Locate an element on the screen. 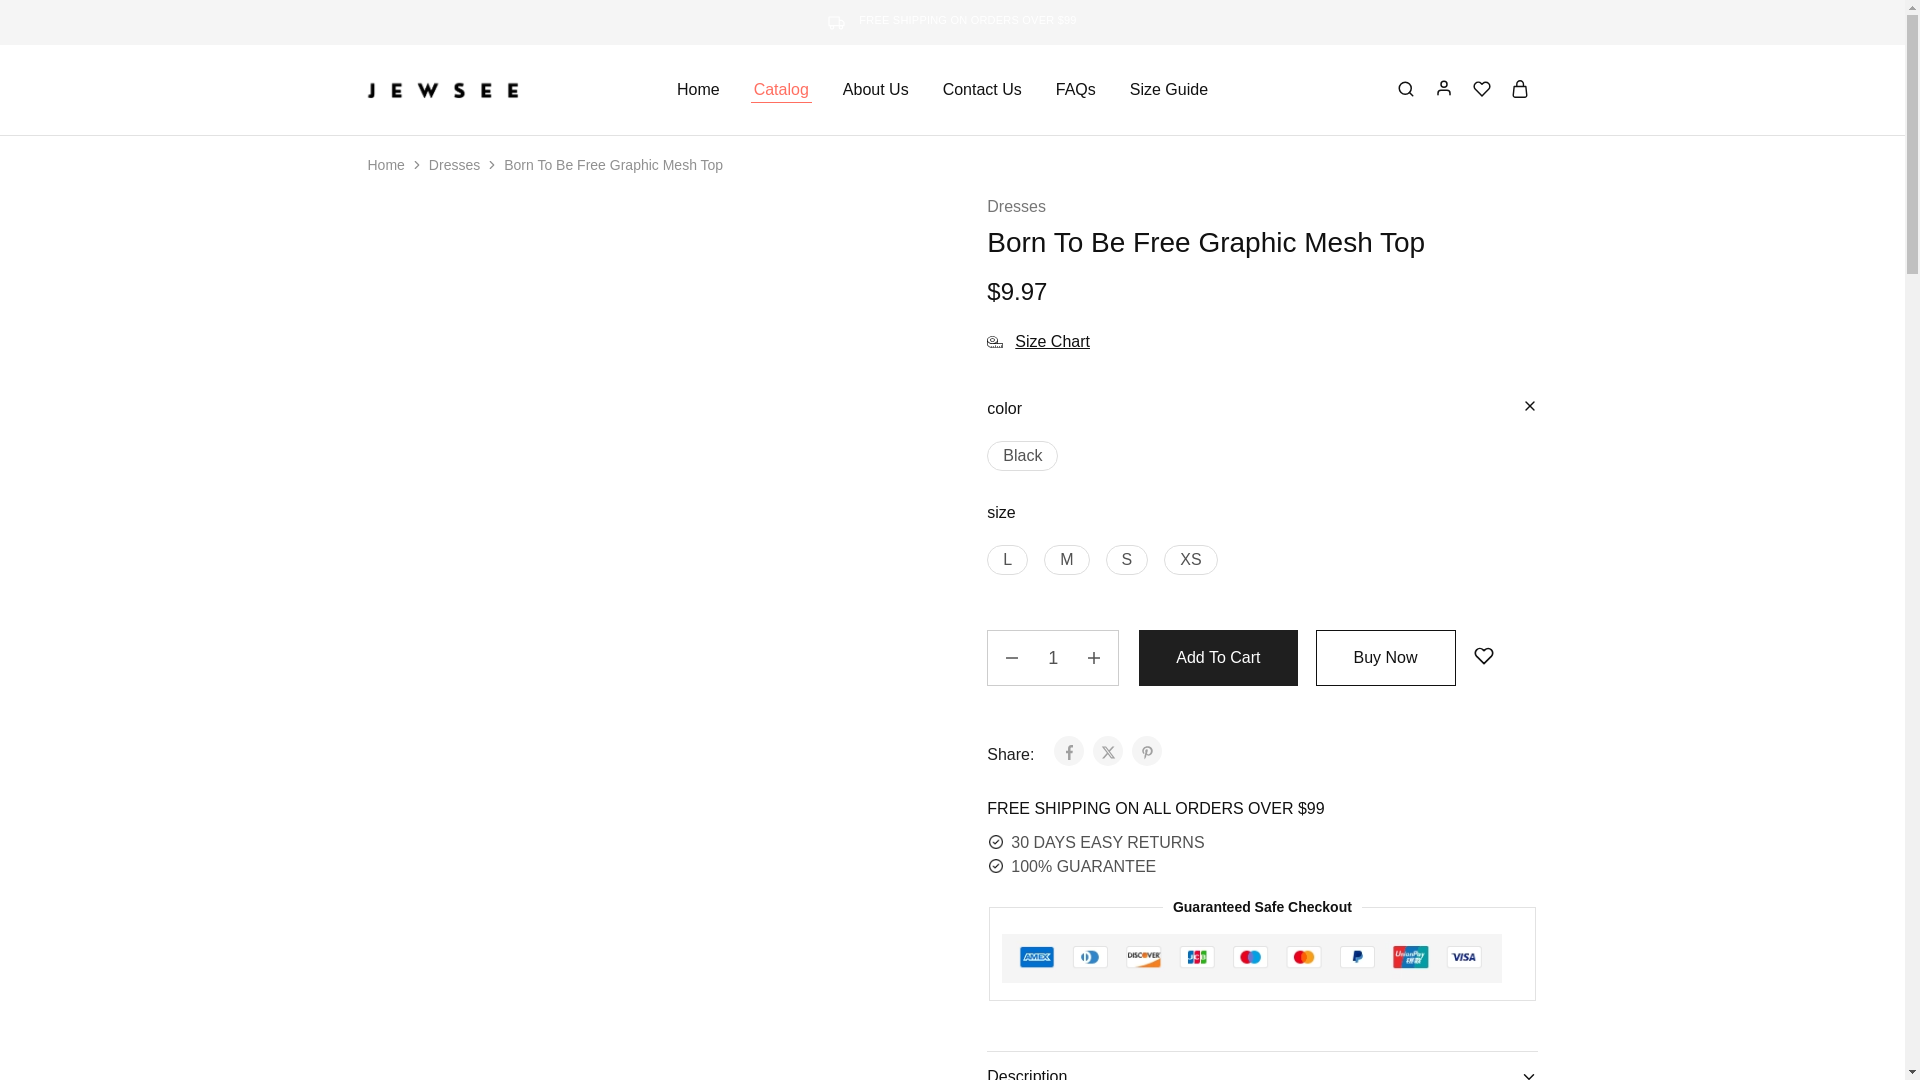 The image size is (1920, 1080). About Us is located at coordinates (876, 90).